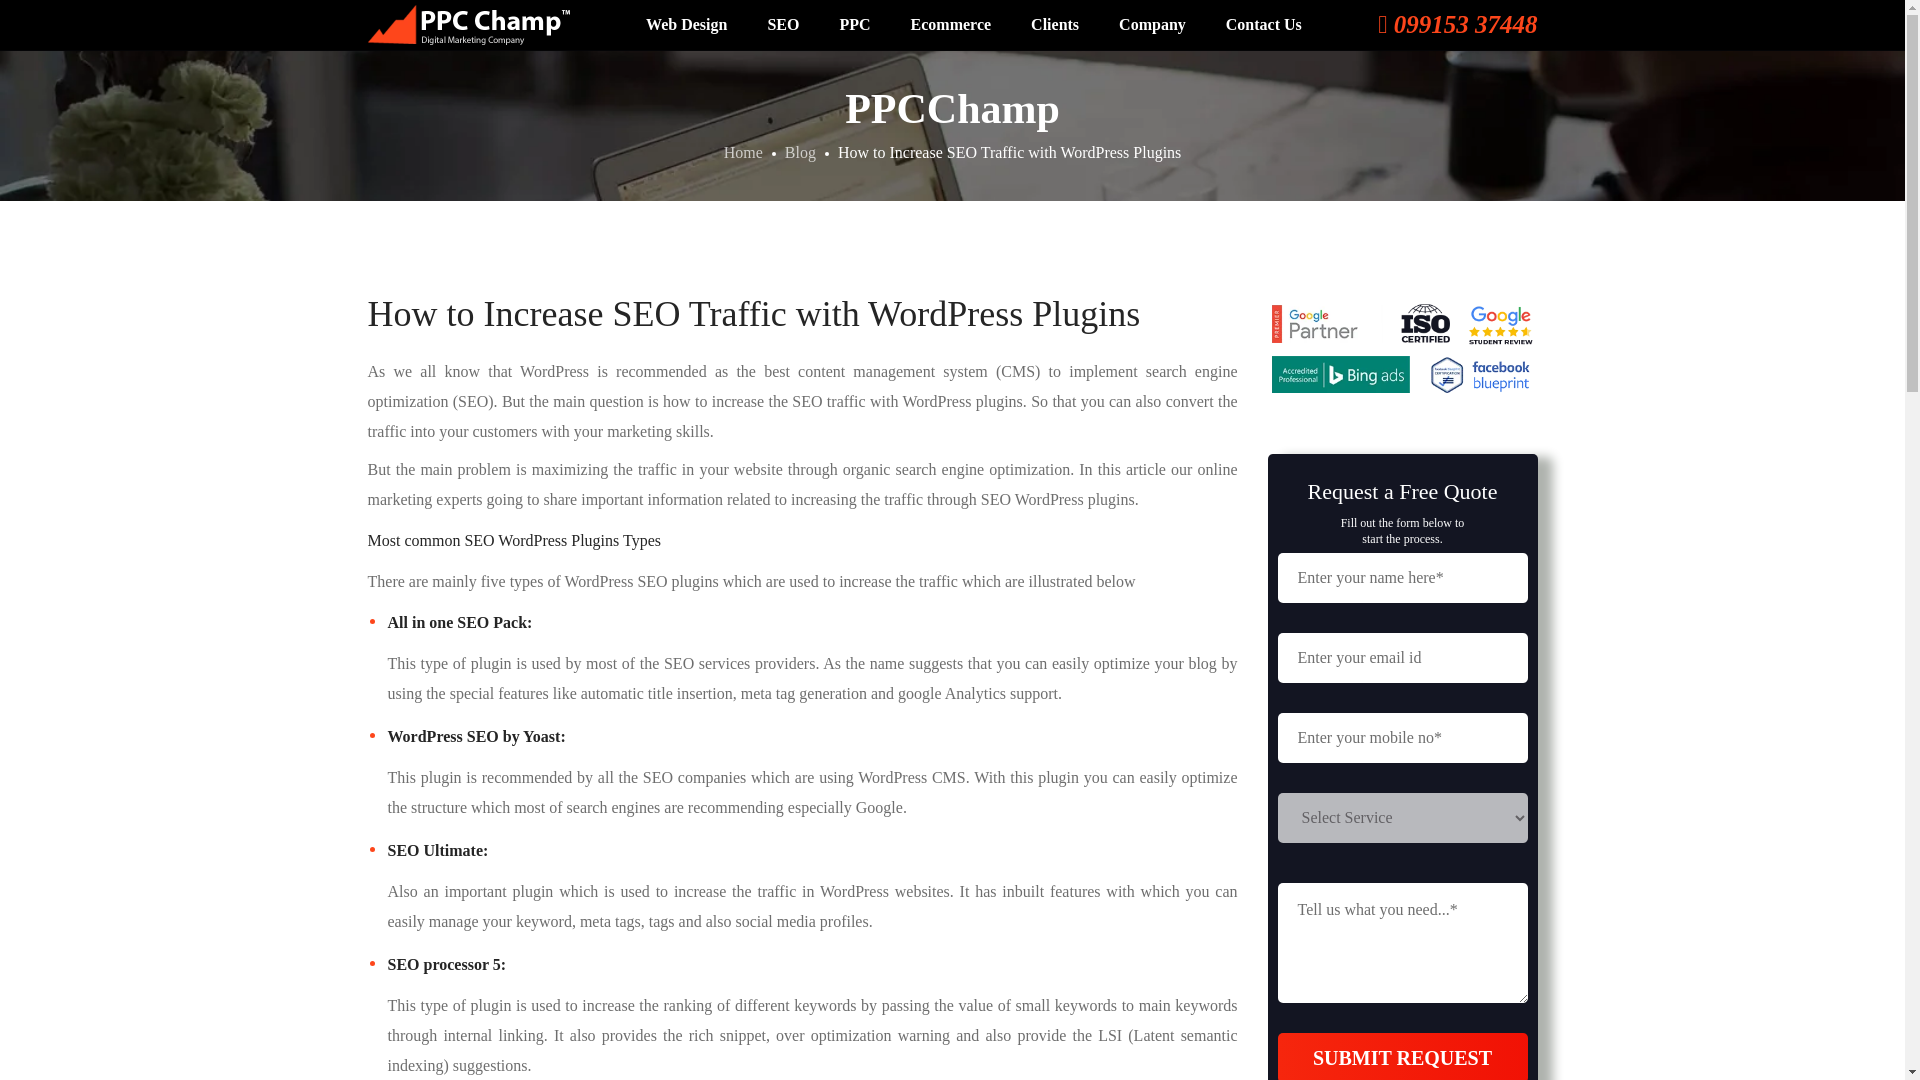  Describe the element at coordinates (1458, 29) in the screenshot. I see `099153 37448` at that location.